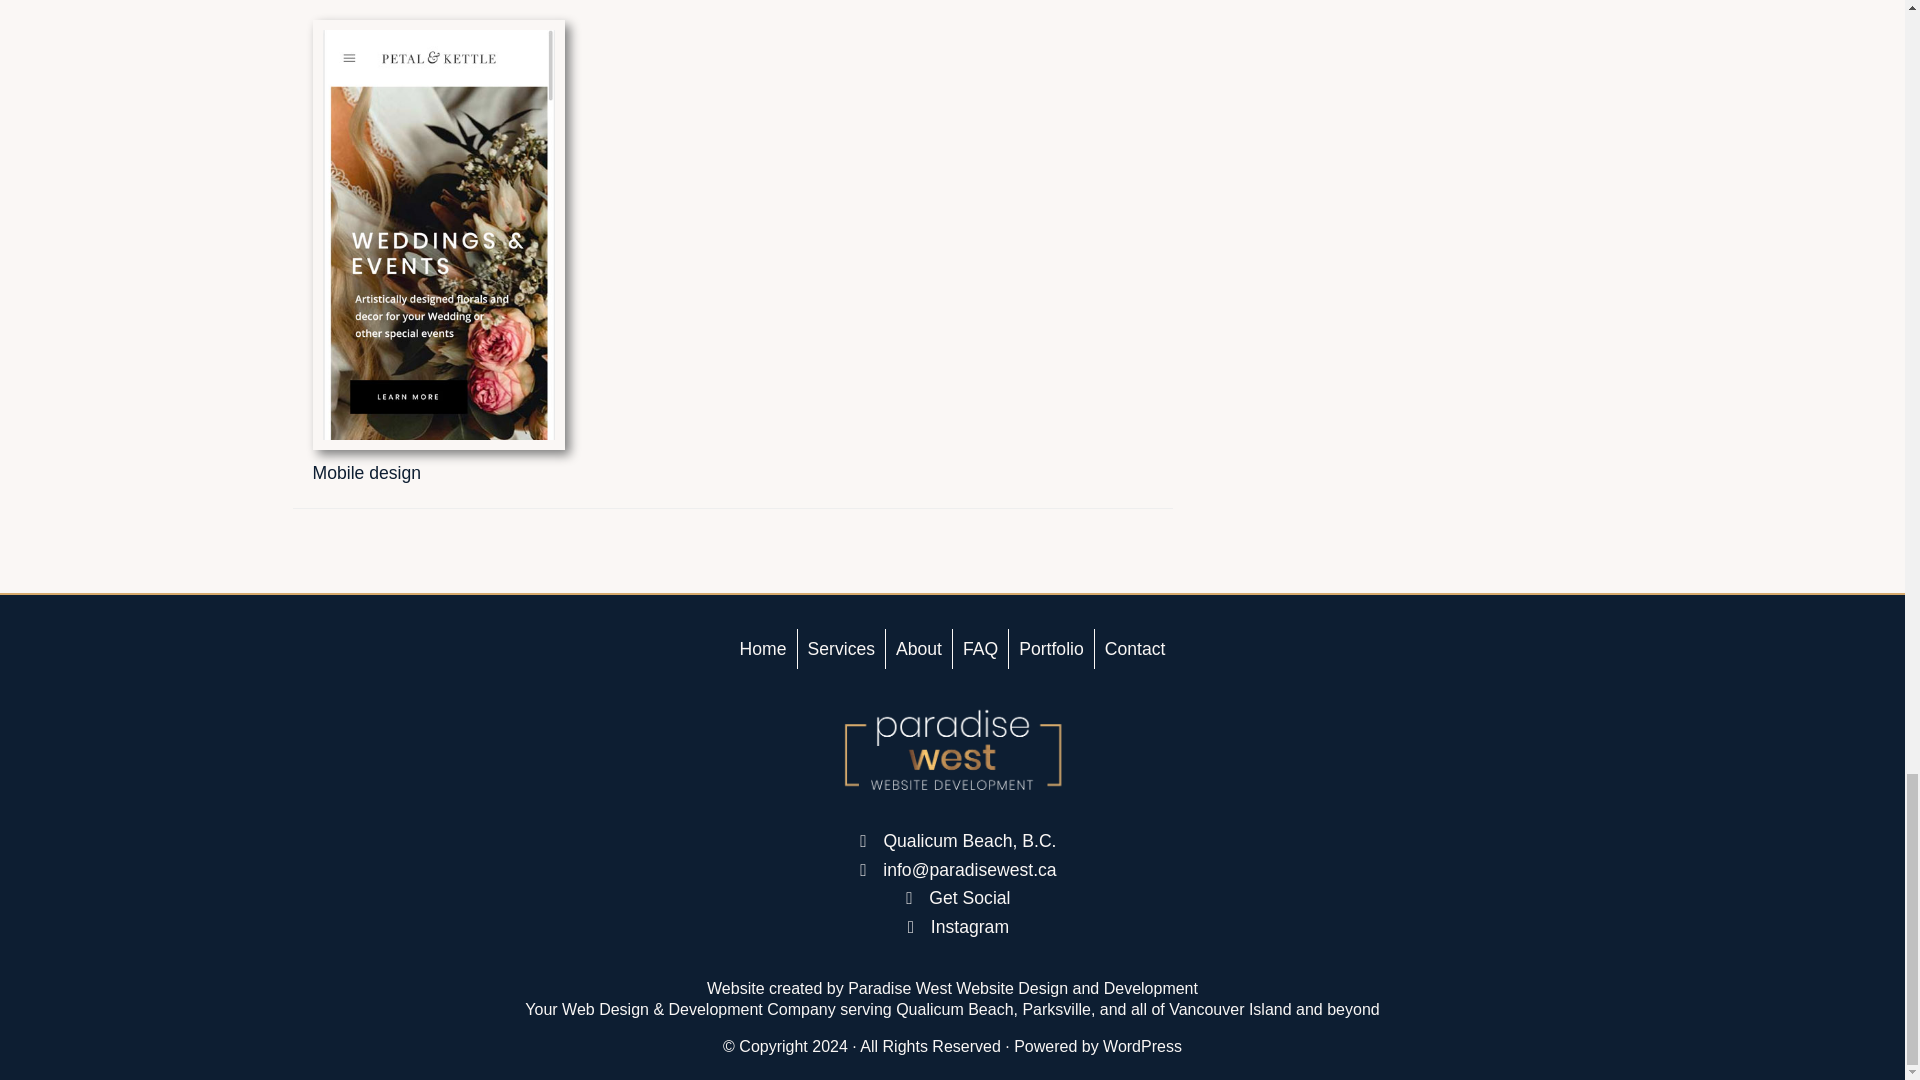 The image size is (1920, 1080). I want to click on Contact, so click(1134, 648).